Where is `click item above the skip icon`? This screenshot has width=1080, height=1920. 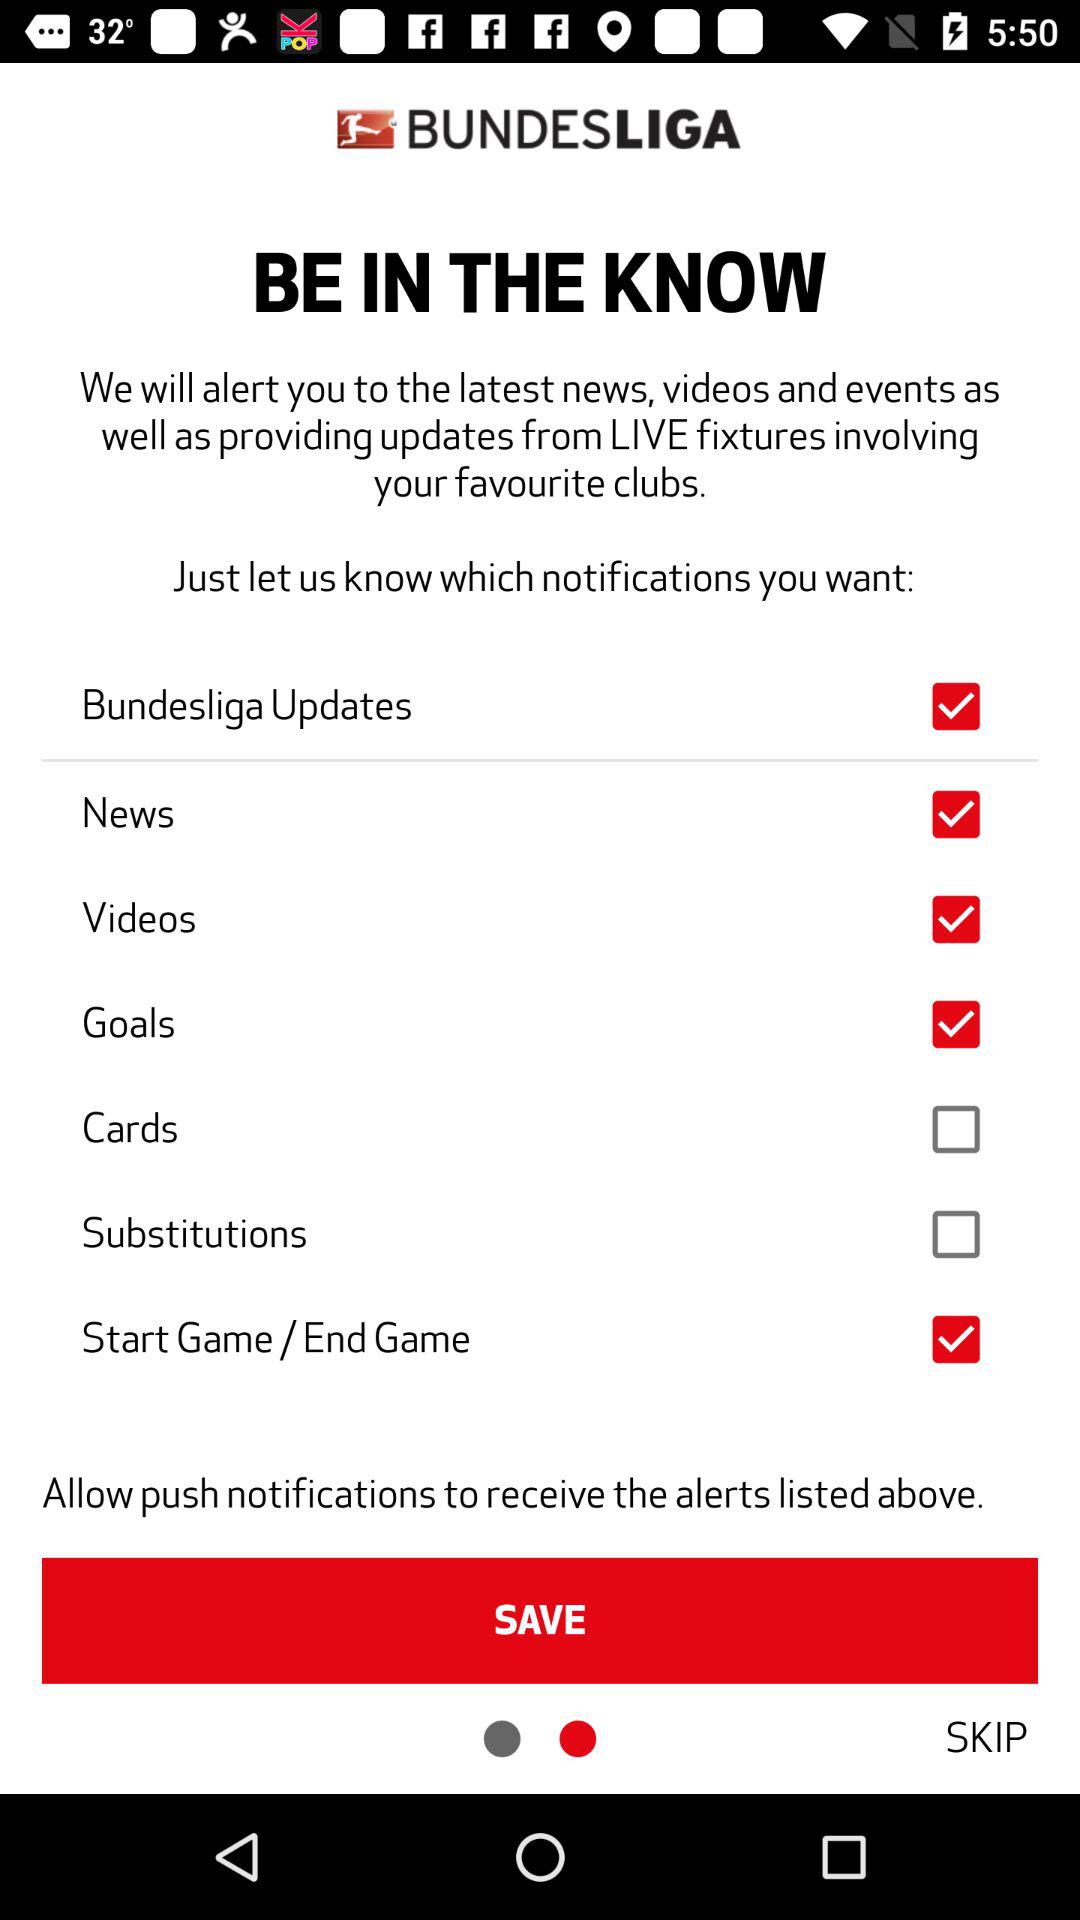
click item above the skip icon is located at coordinates (540, 1620).